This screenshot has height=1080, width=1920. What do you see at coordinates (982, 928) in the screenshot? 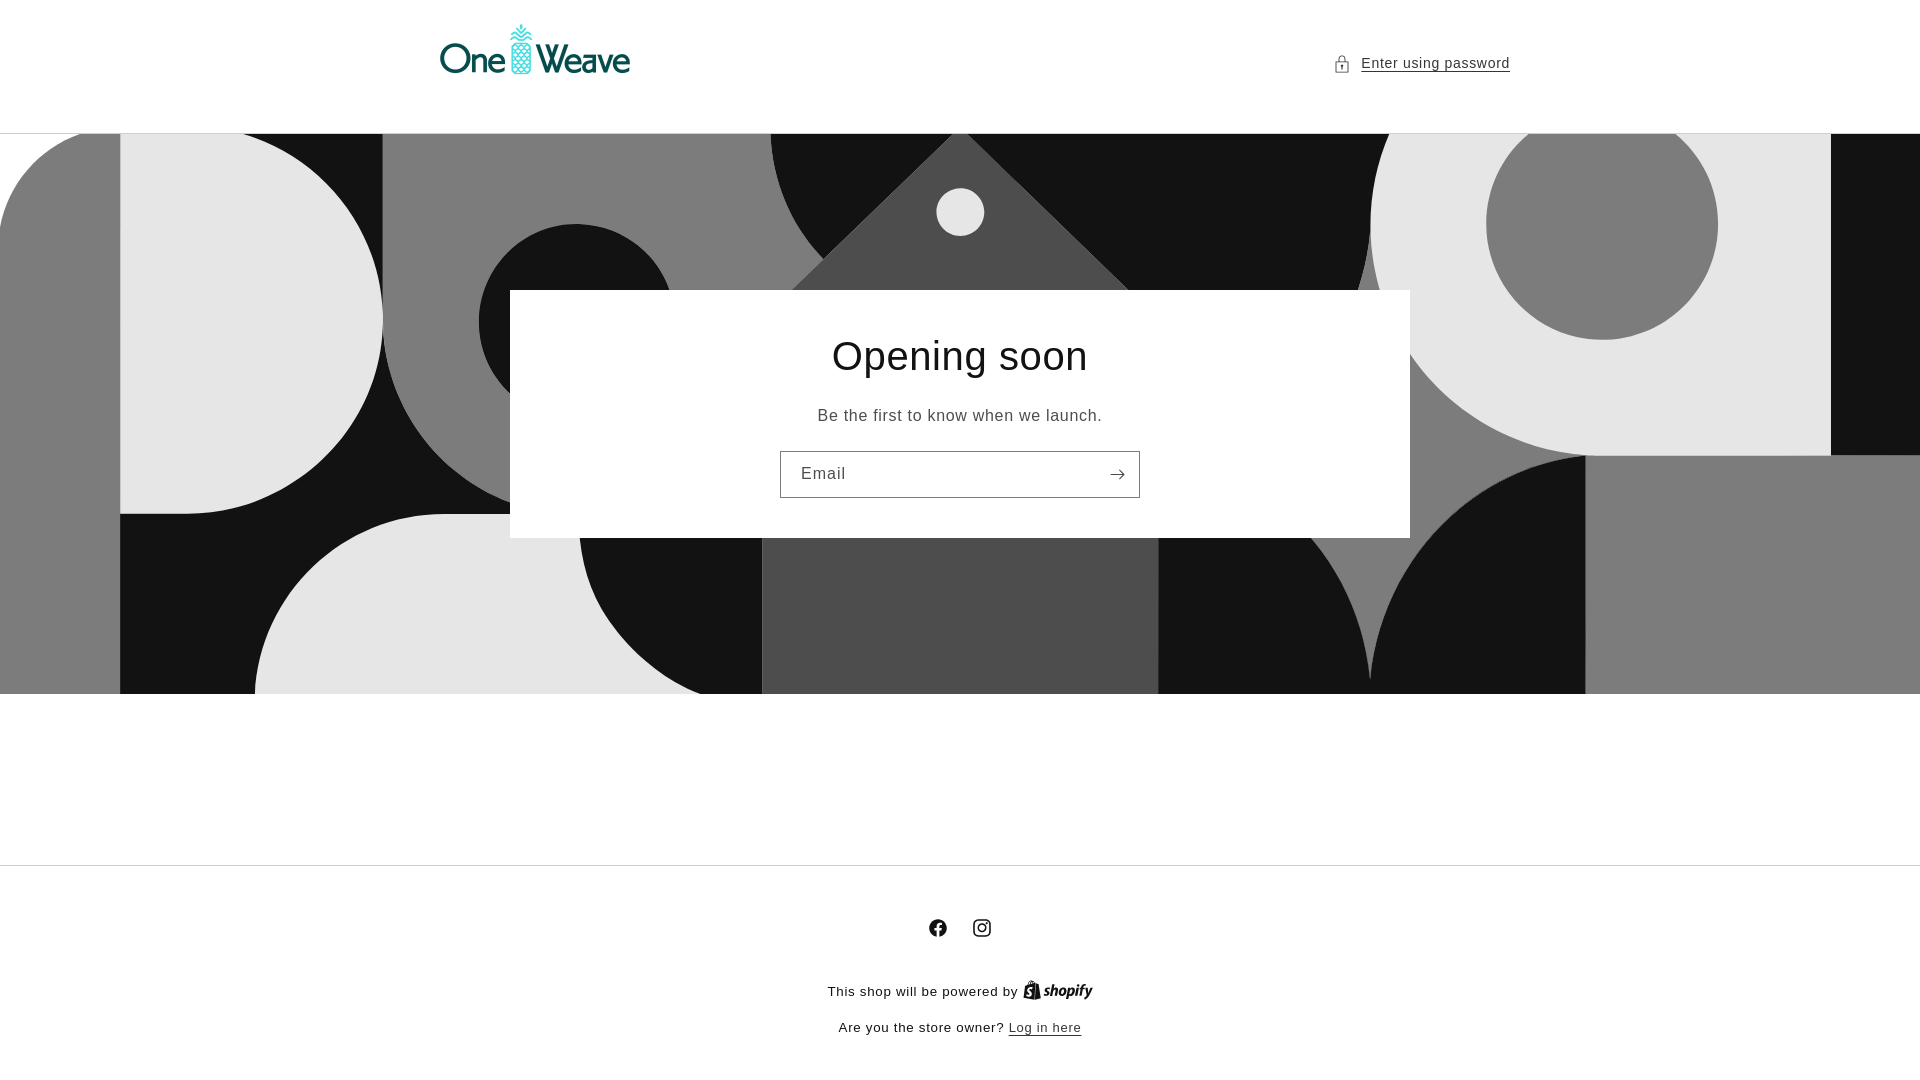
I see `Instagram` at bounding box center [982, 928].